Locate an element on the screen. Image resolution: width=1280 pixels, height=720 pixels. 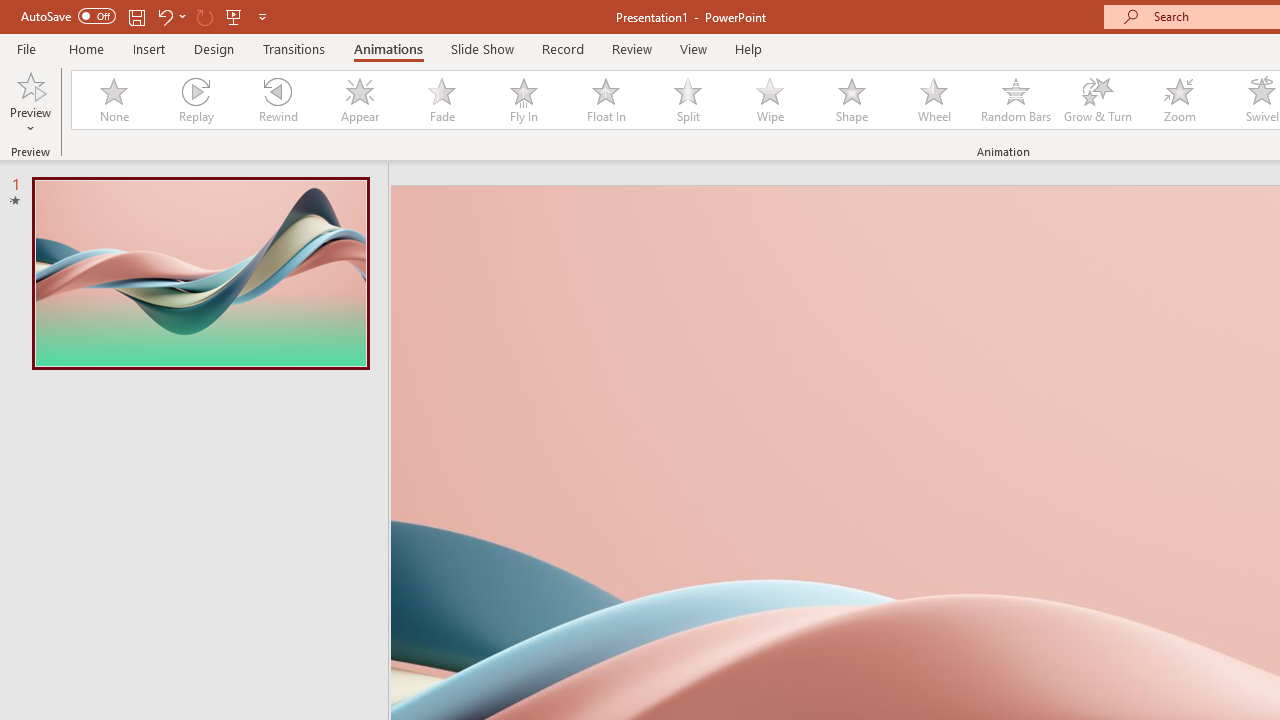
AutoSave is located at coordinates (68, 16).